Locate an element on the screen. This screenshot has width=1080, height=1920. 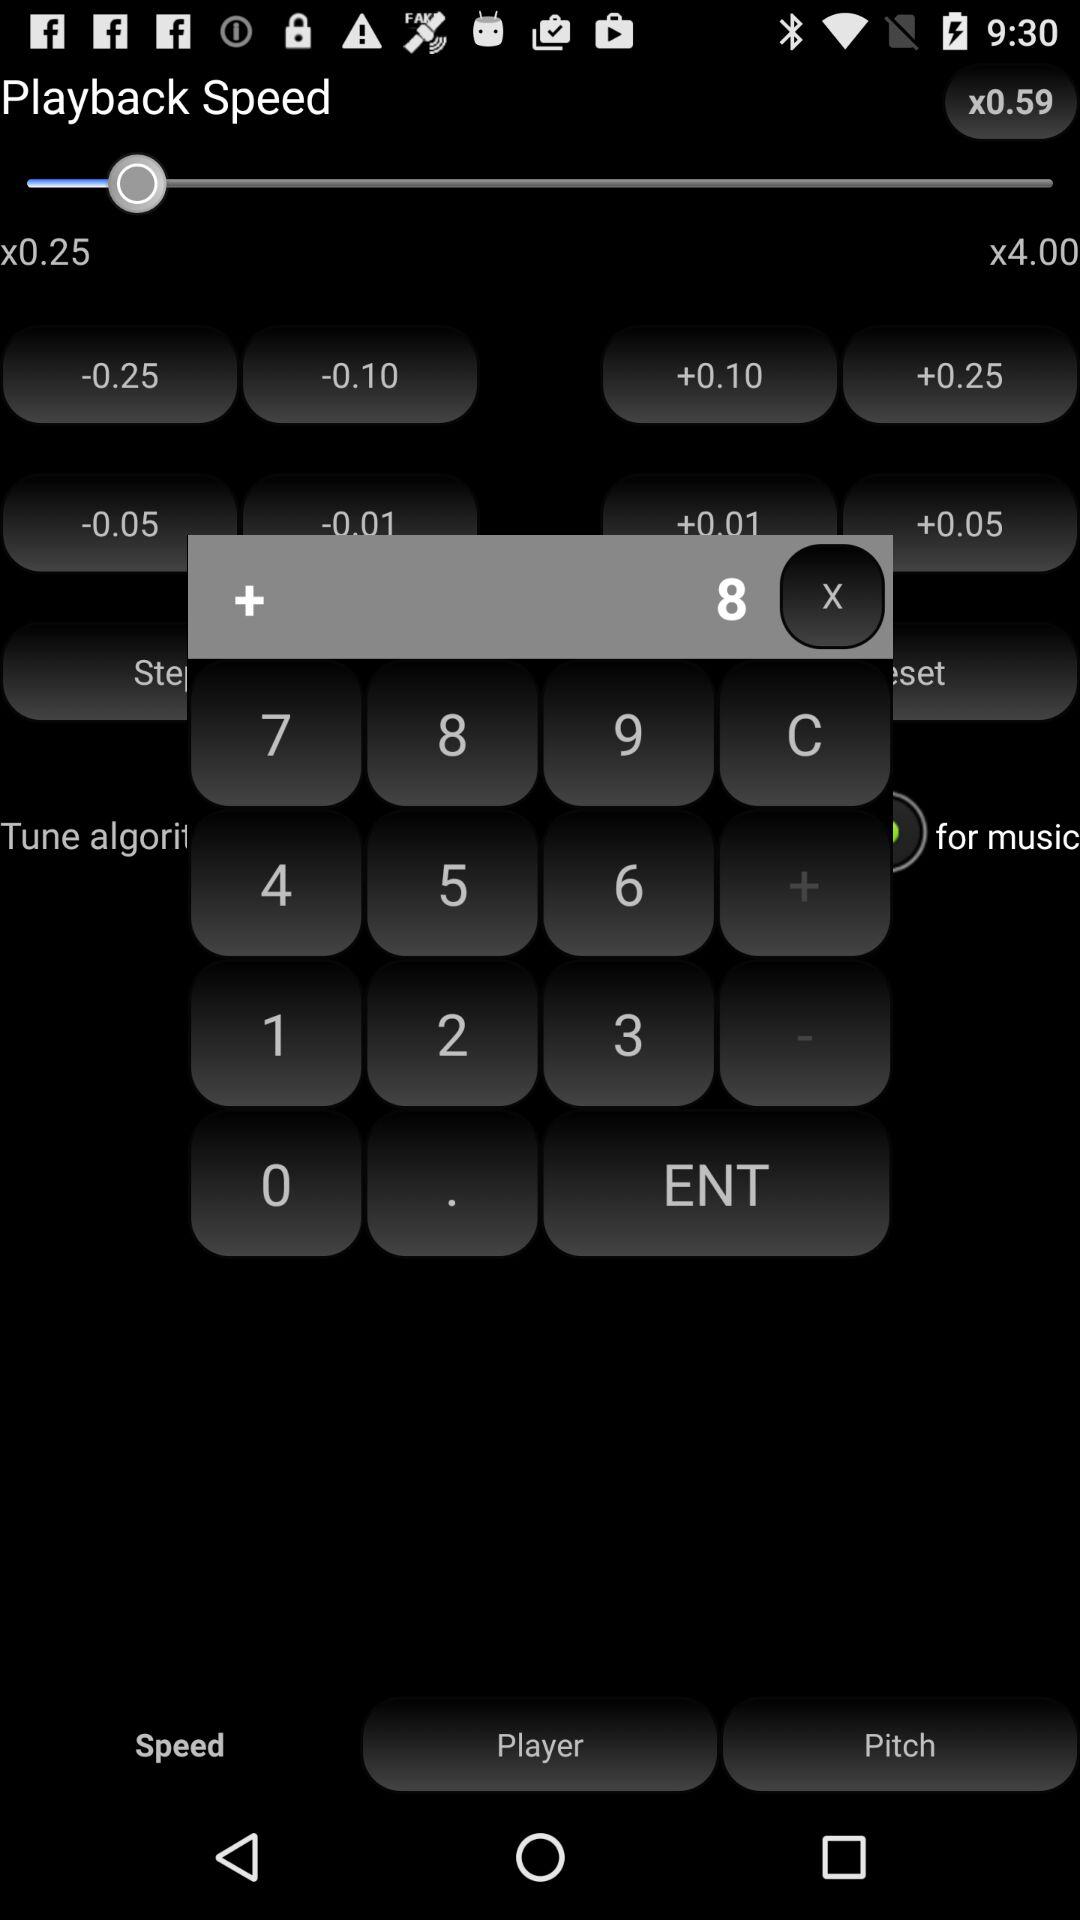
turn on button next to the 9 icon is located at coordinates (804, 883).